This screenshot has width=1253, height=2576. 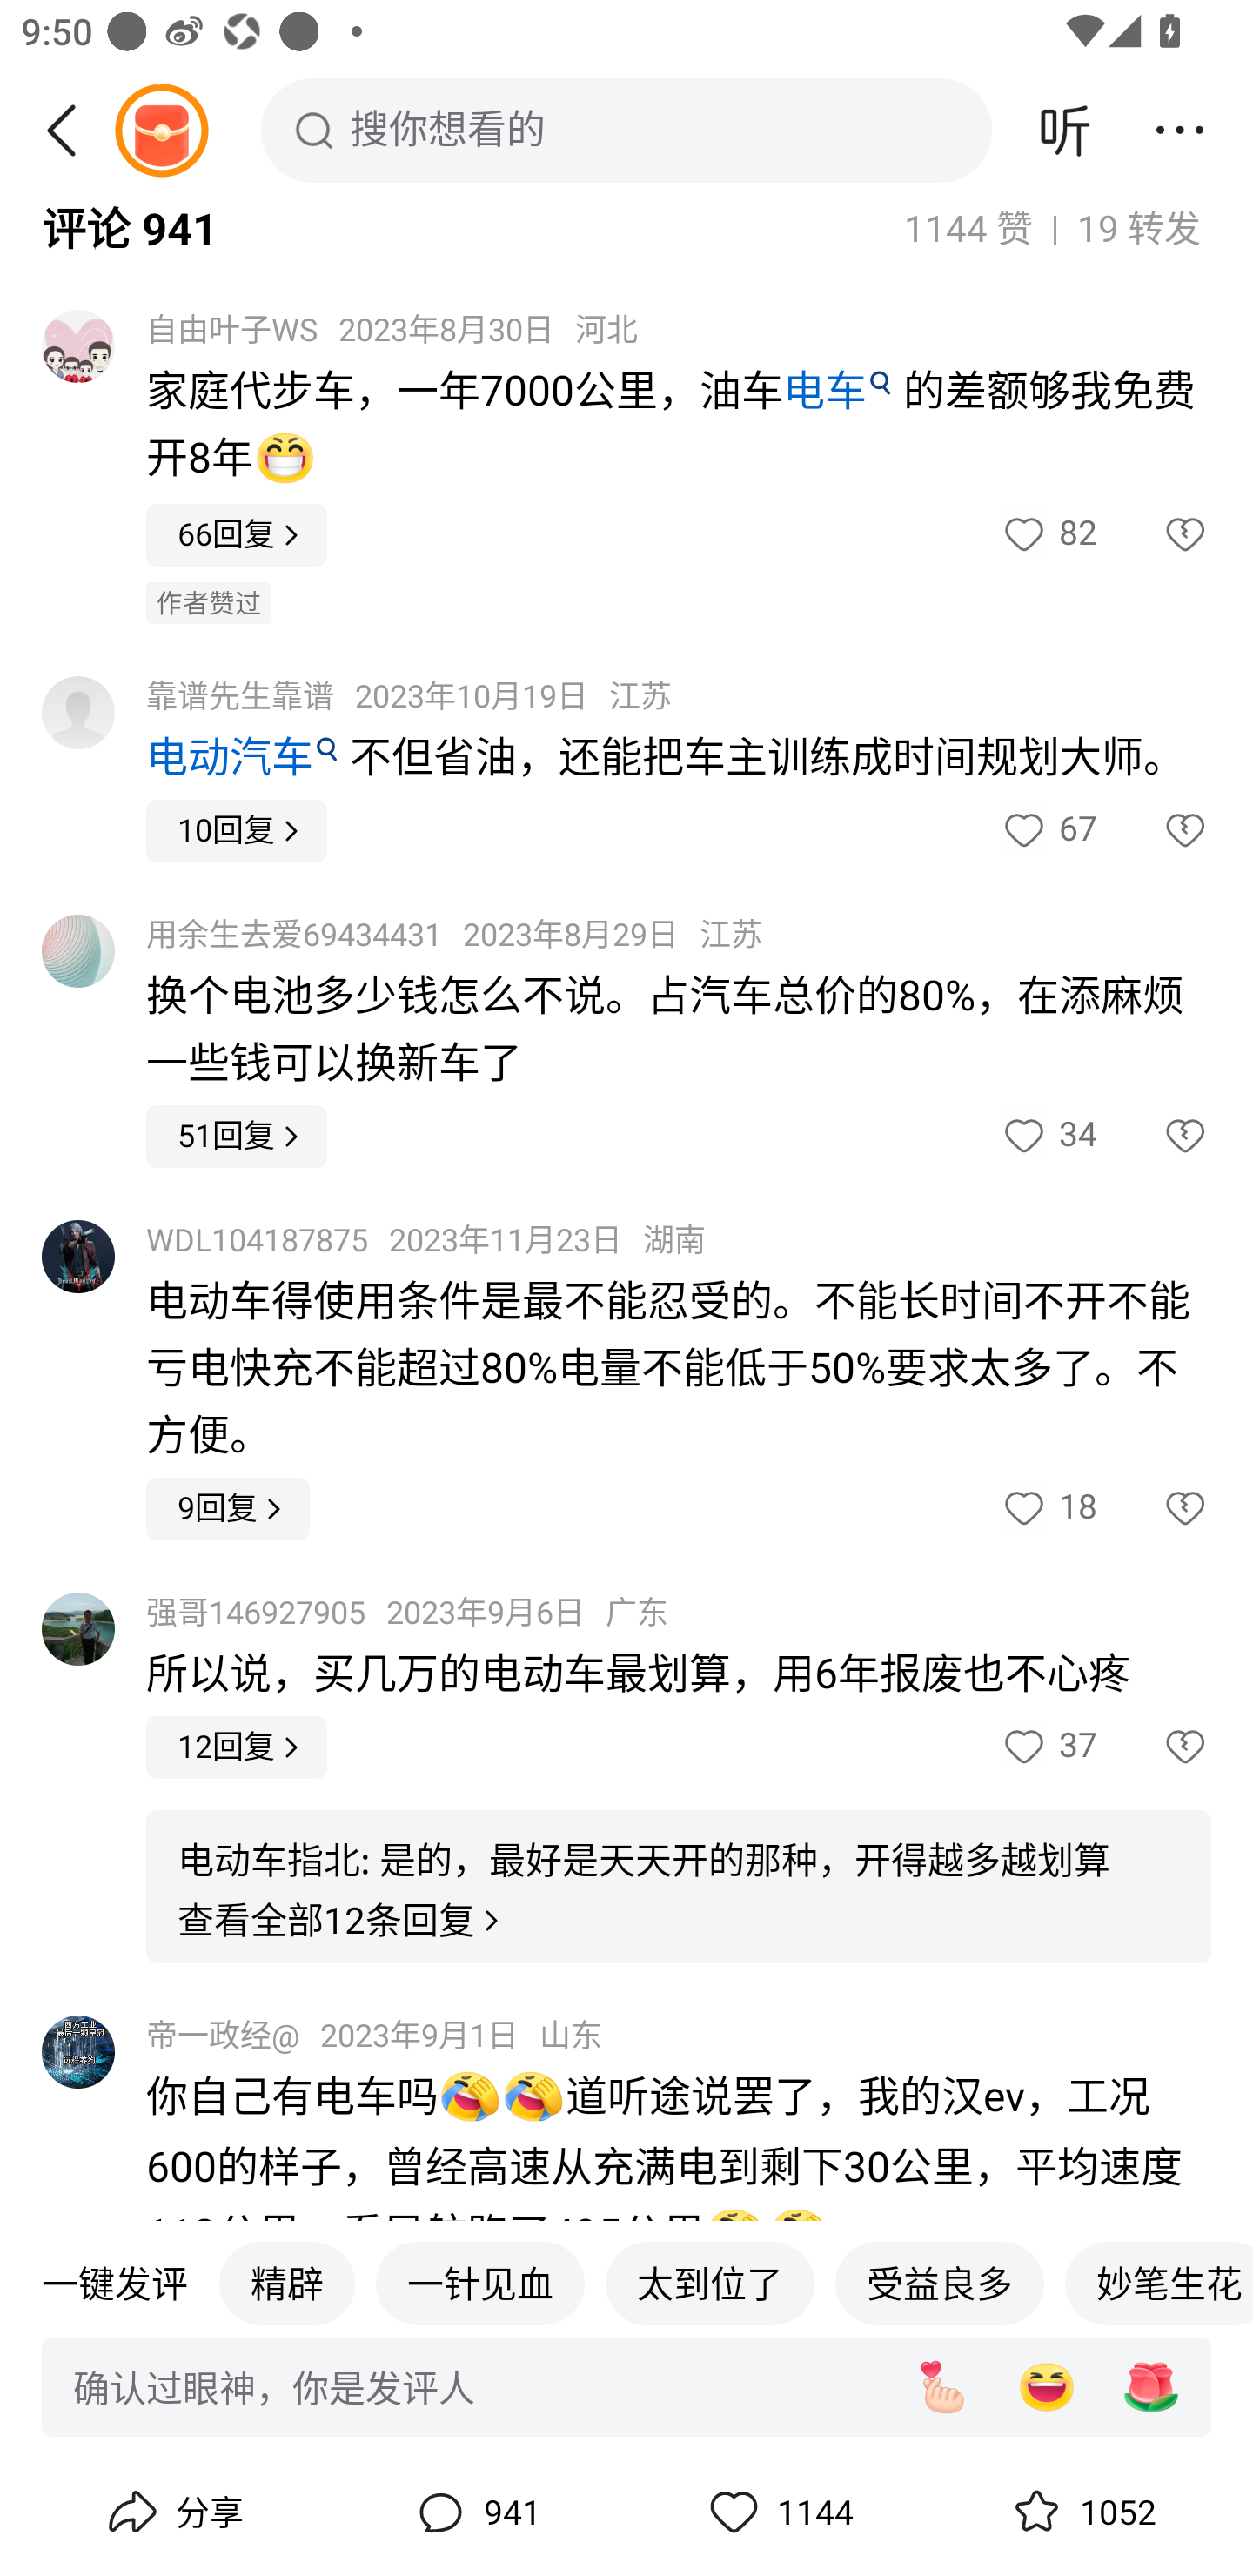 I want to click on 踩, so click(x=1154, y=1748).